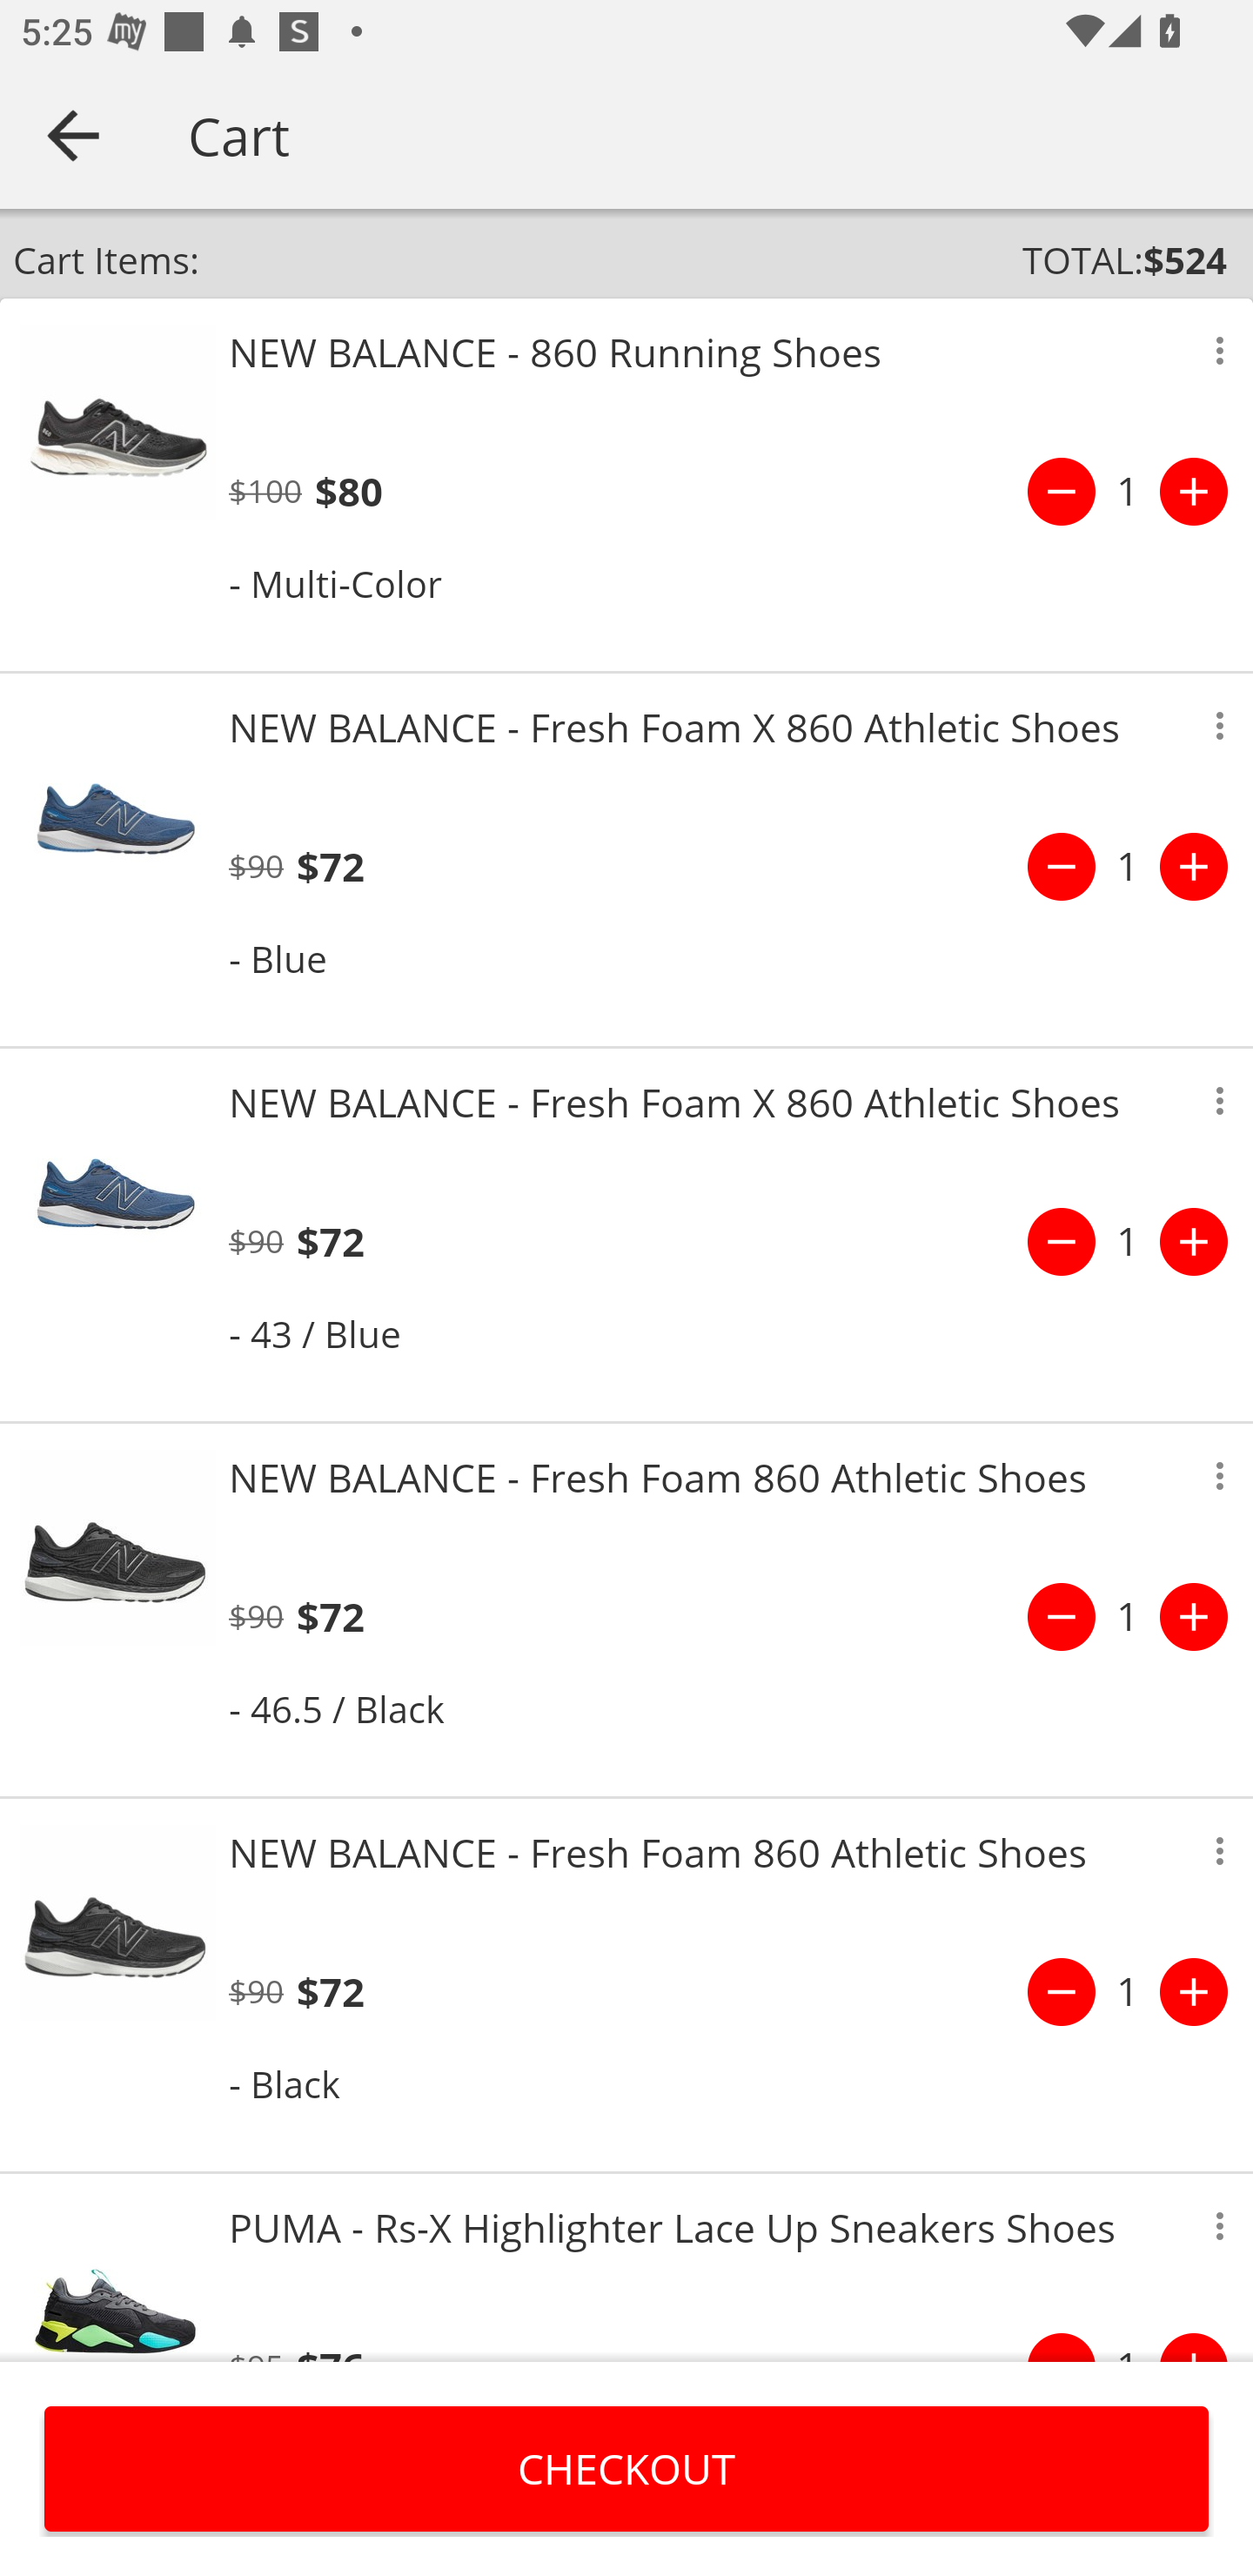  What do you see at coordinates (1128, 1991) in the screenshot?
I see `1` at bounding box center [1128, 1991].